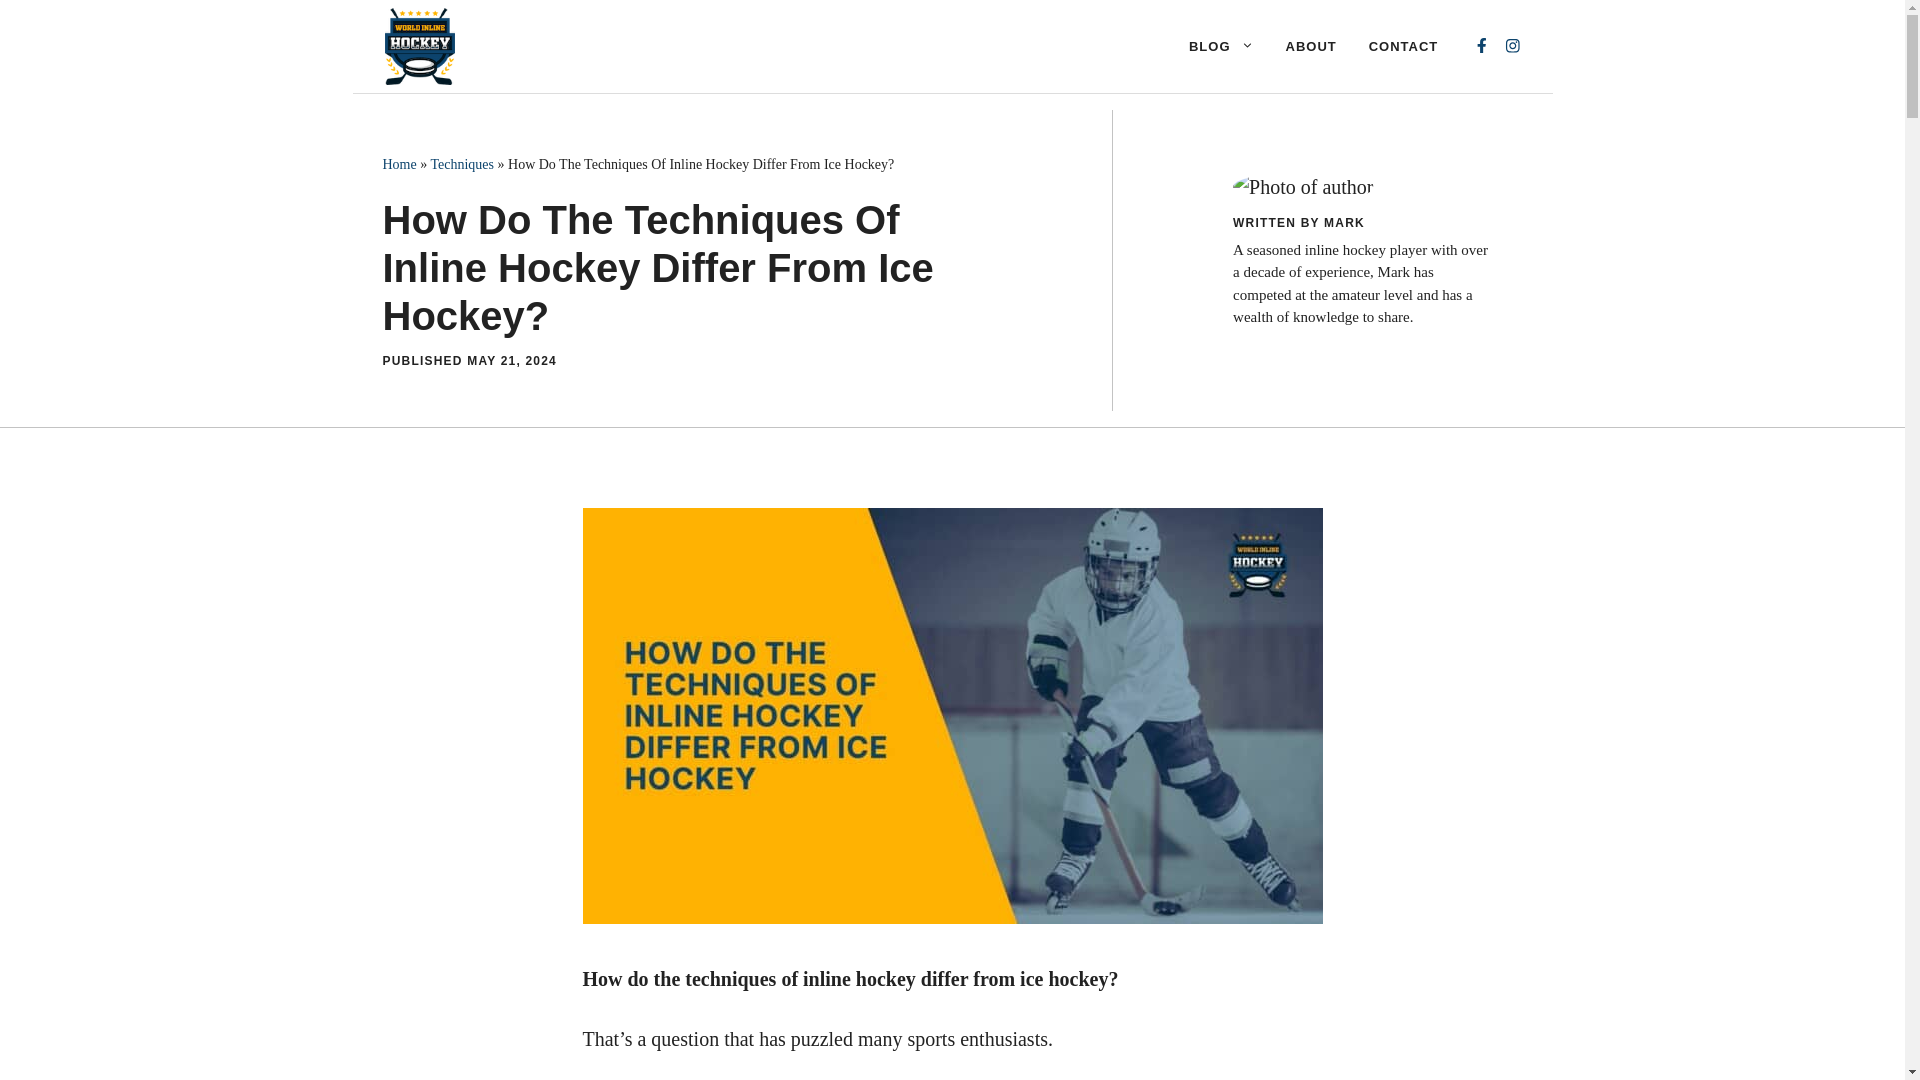 The width and height of the screenshot is (1920, 1080). What do you see at coordinates (399, 164) in the screenshot?
I see `Home` at bounding box center [399, 164].